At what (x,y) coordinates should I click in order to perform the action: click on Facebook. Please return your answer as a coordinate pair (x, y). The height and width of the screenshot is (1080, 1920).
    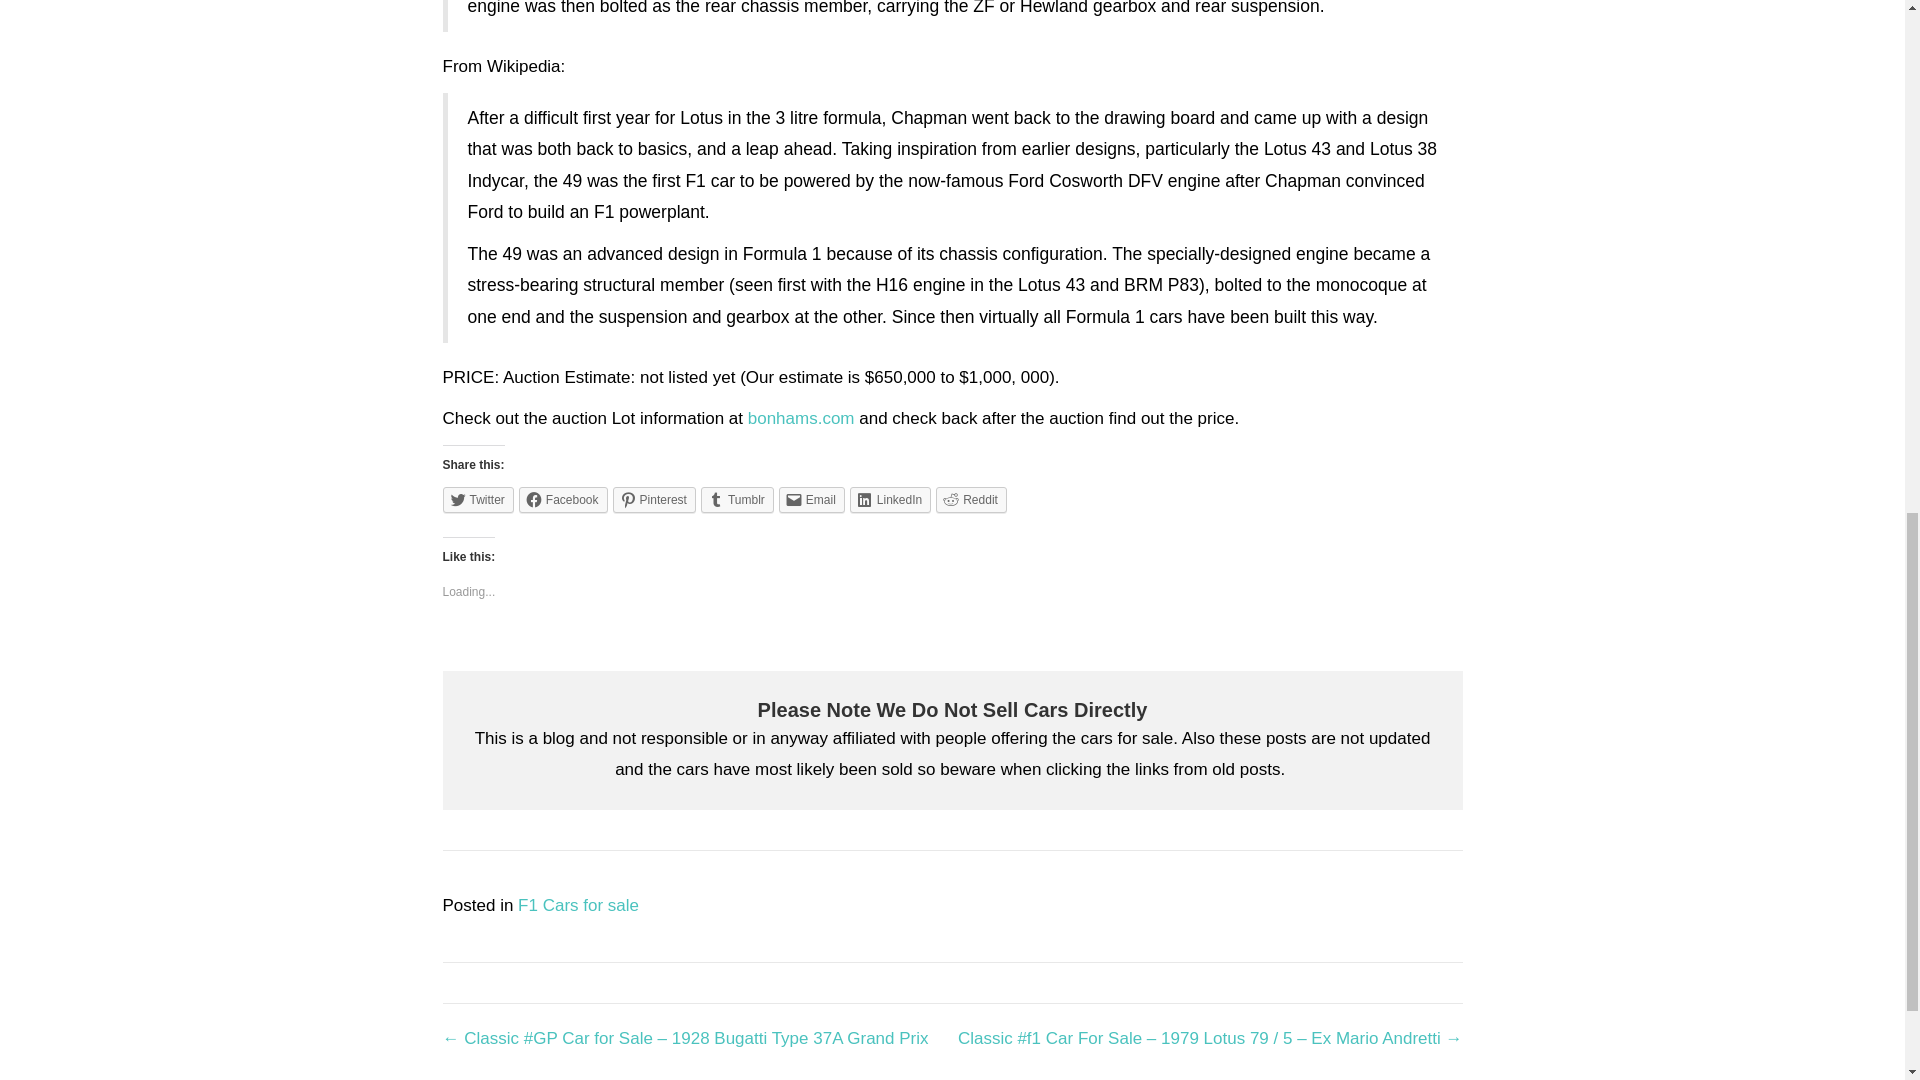
    Looking at the image, I should click on (563, 500).